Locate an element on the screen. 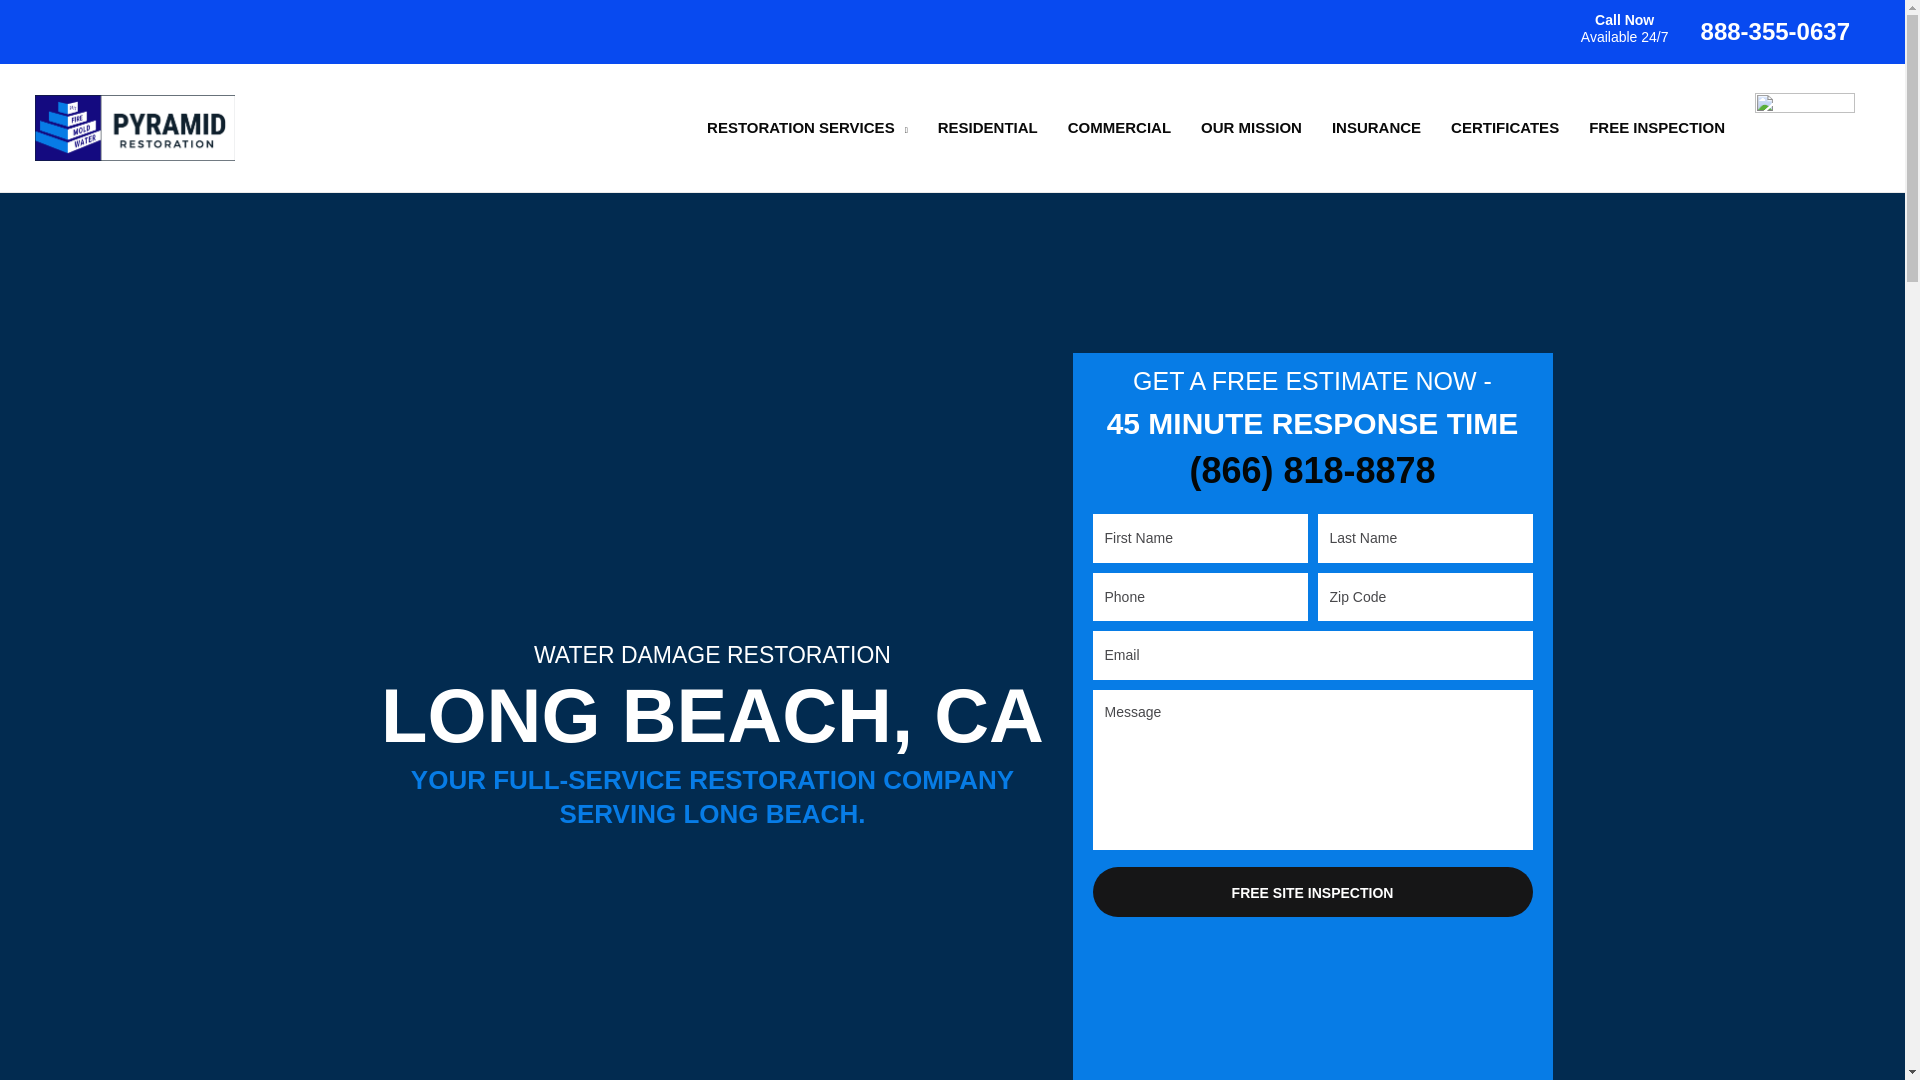  COMMERCIAL is located at coordinates (1119, 128).